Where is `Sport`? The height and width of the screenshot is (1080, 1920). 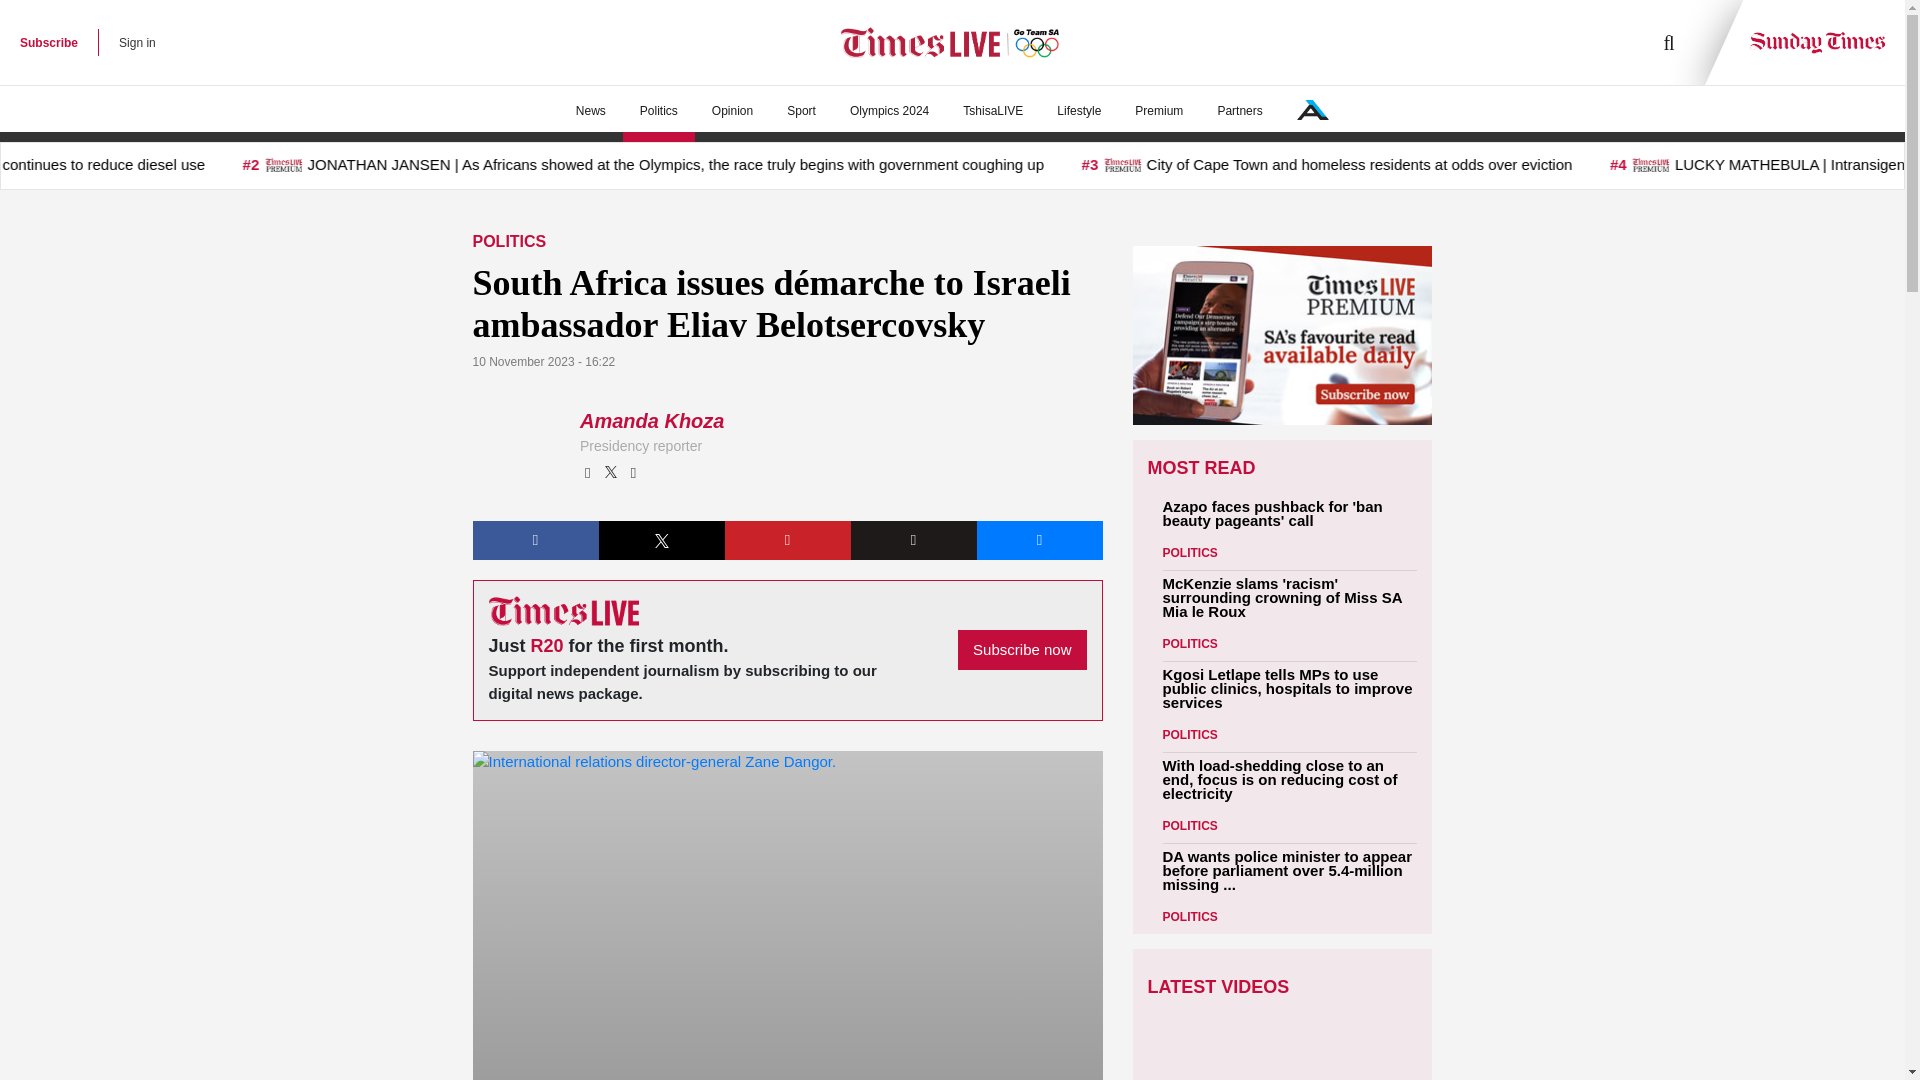
Sport is located at coordinates (801, 111).